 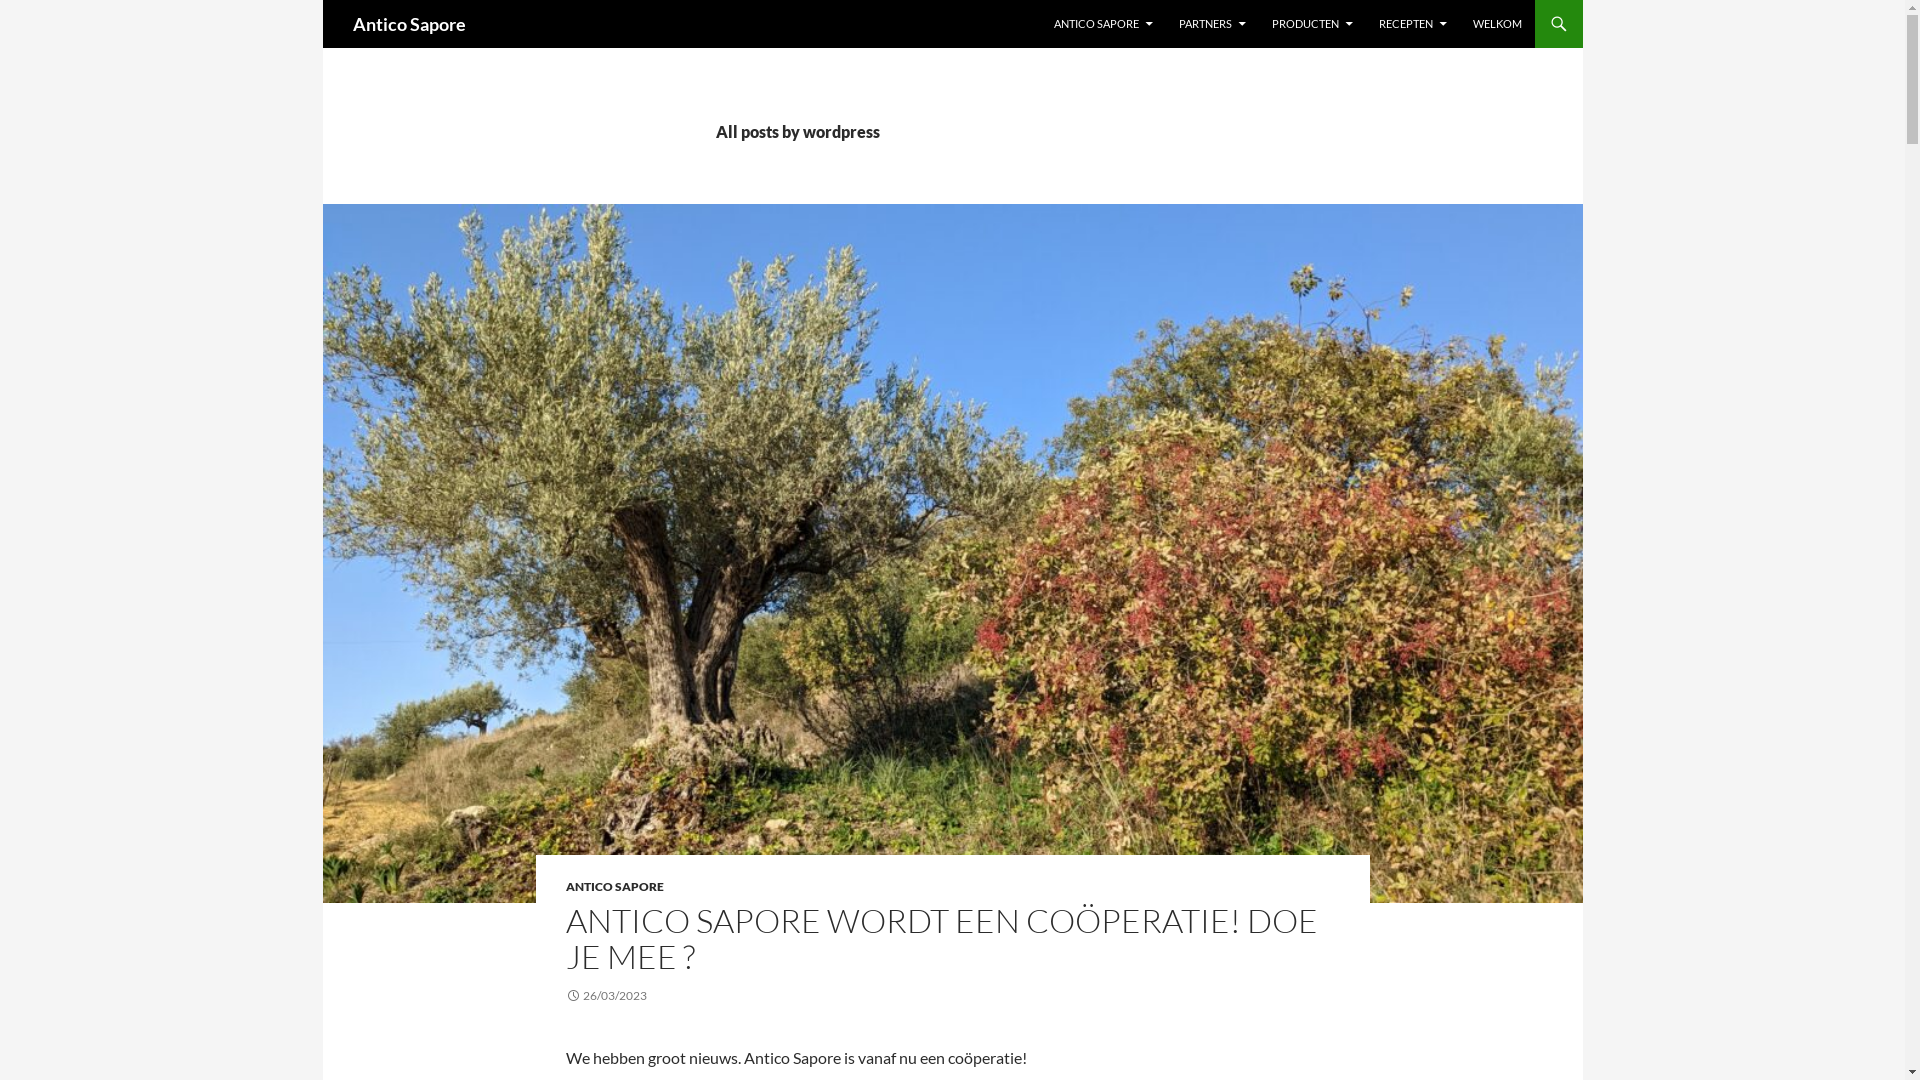 I want to click on ANTICO SAPORE, so click(x=1104, y=24).